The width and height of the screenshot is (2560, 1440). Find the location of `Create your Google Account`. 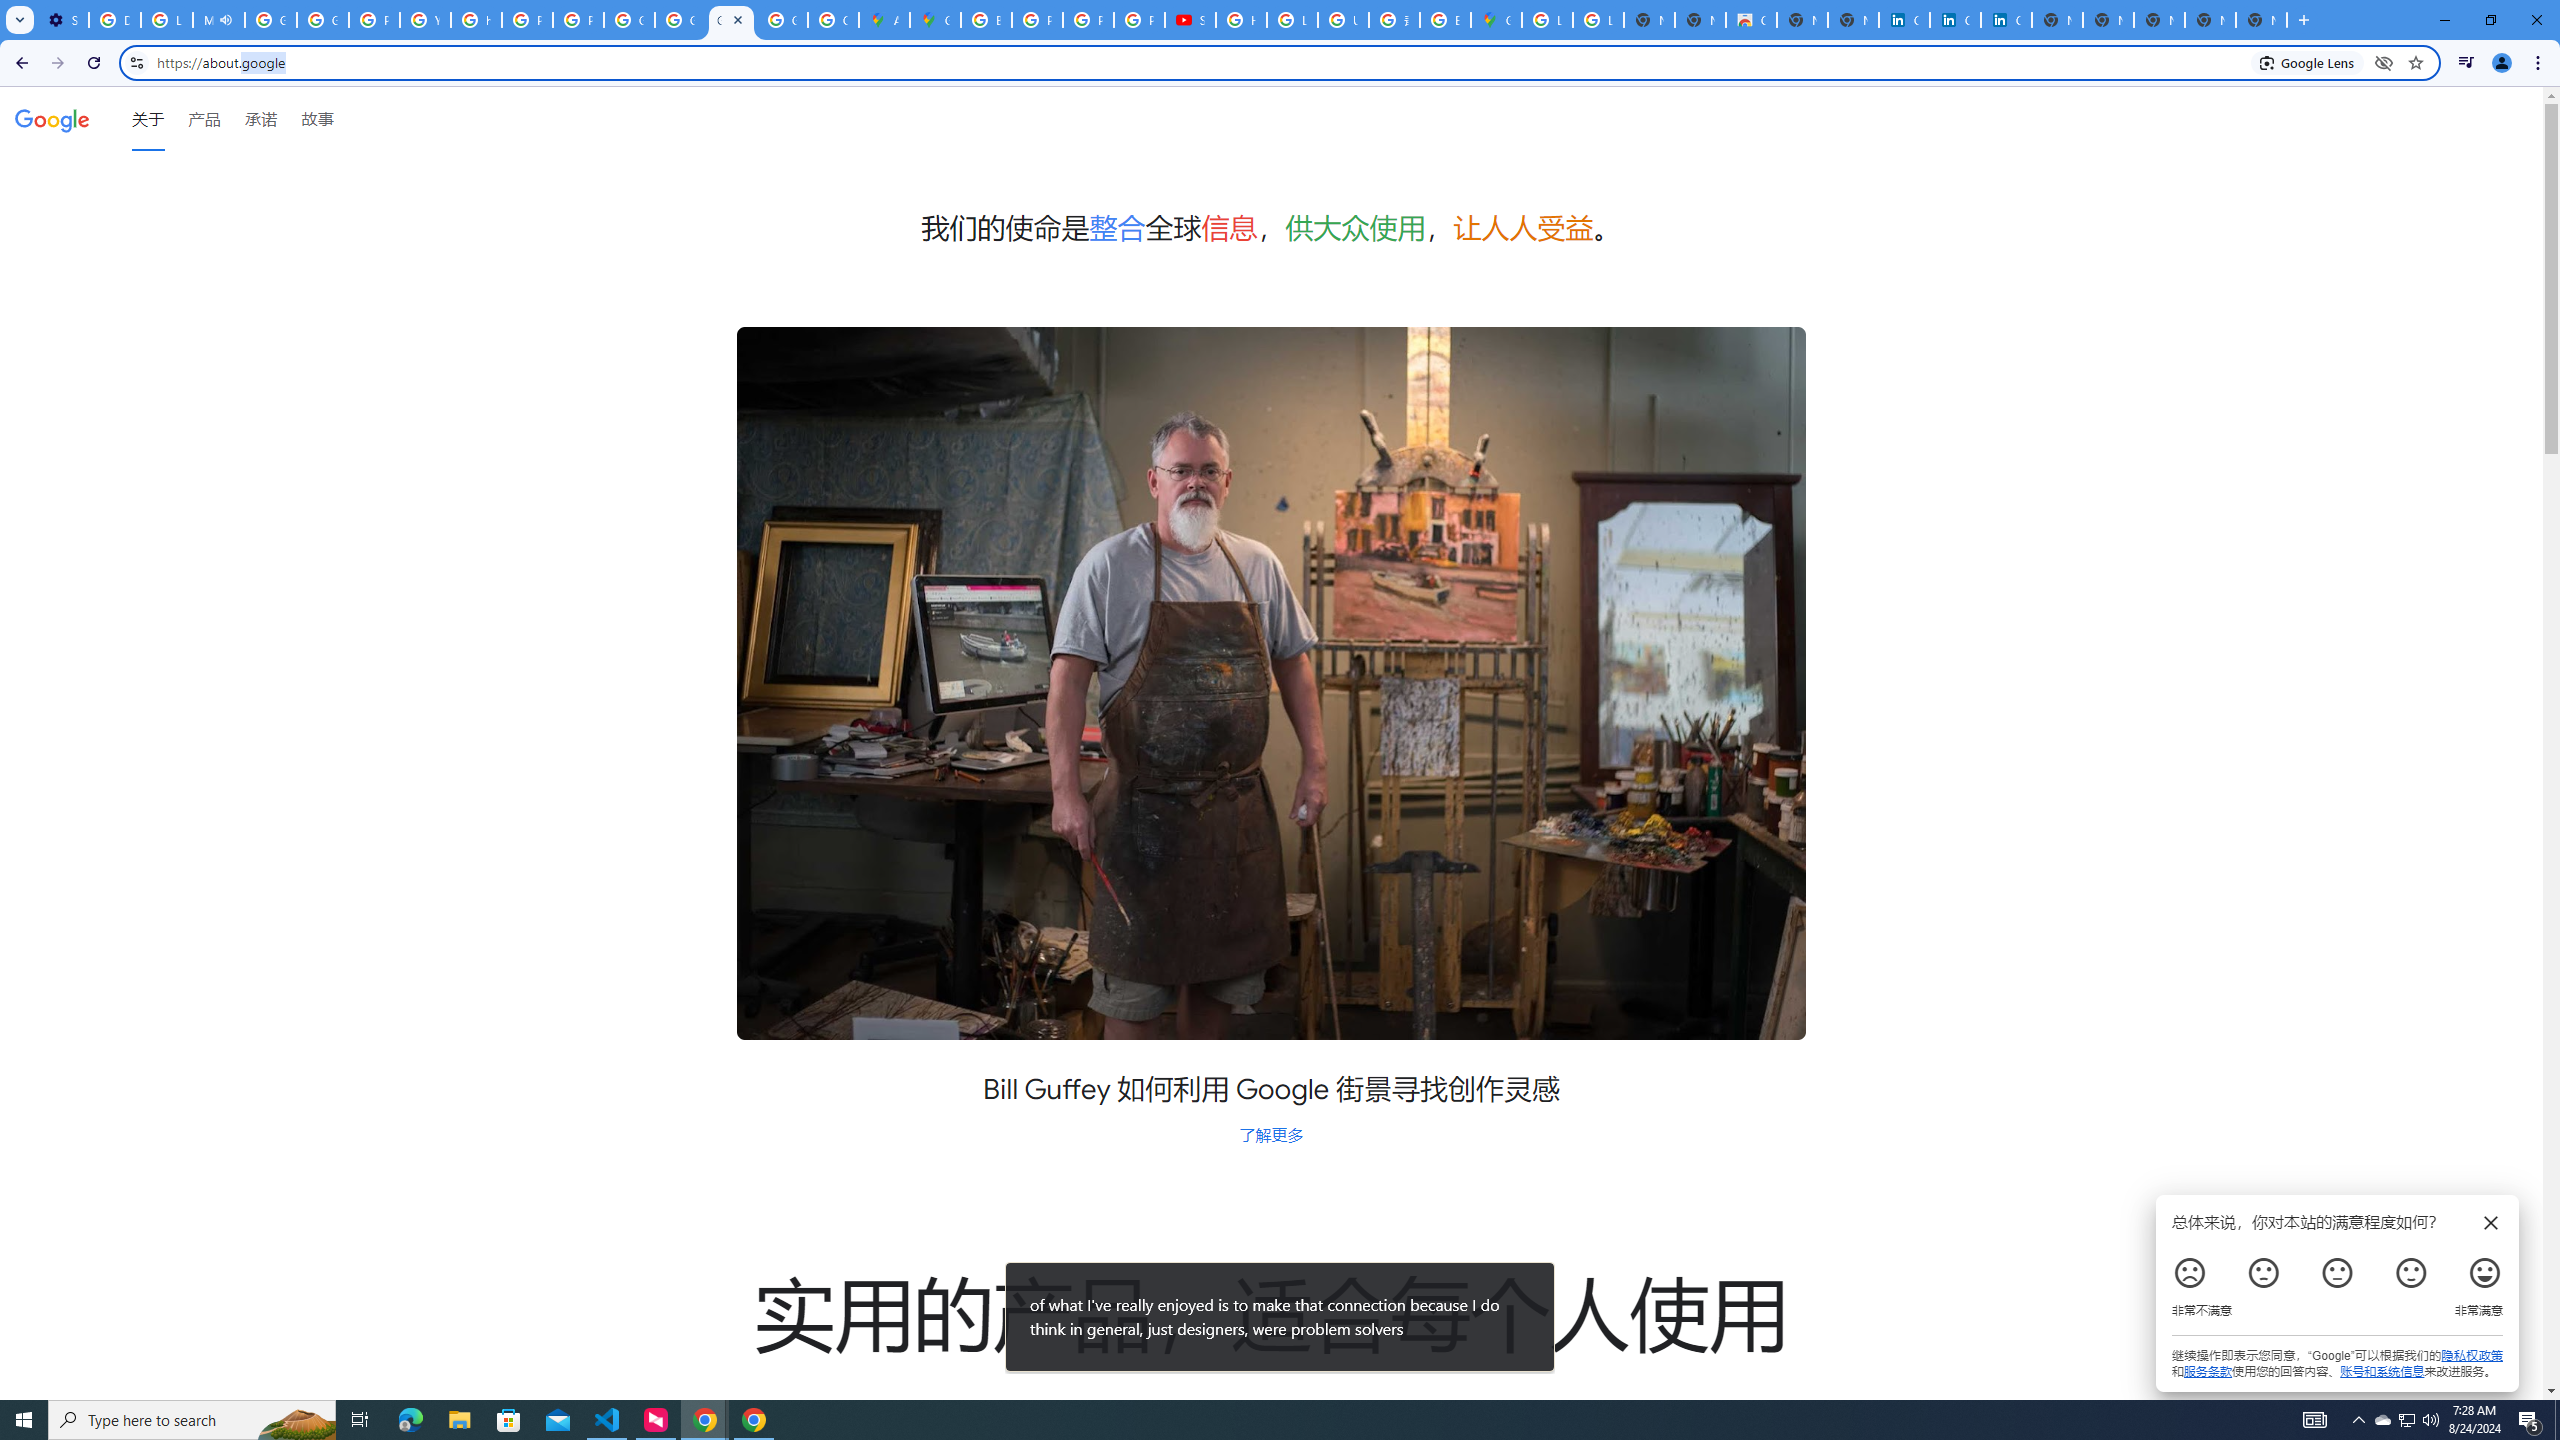

Create your Google Account is located at coordinates (832, 20).